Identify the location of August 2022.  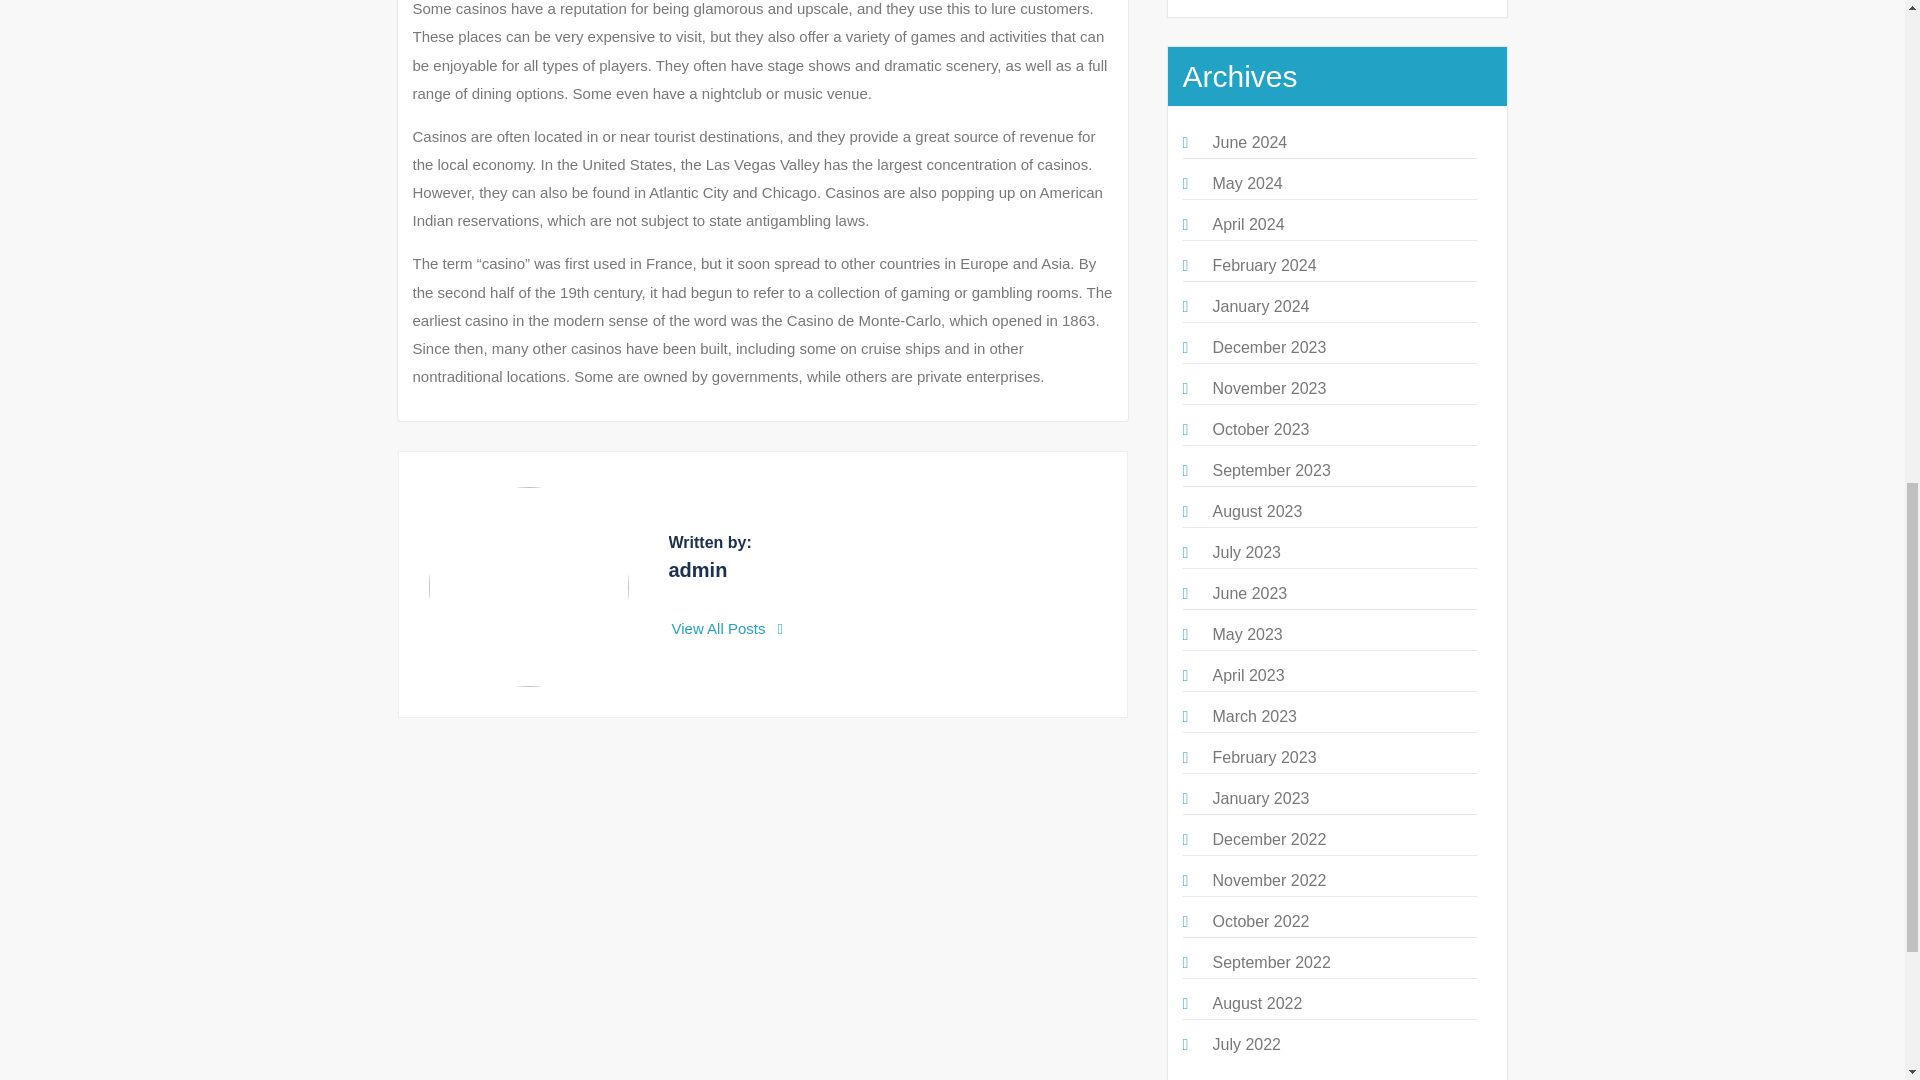
(1256, 1002).